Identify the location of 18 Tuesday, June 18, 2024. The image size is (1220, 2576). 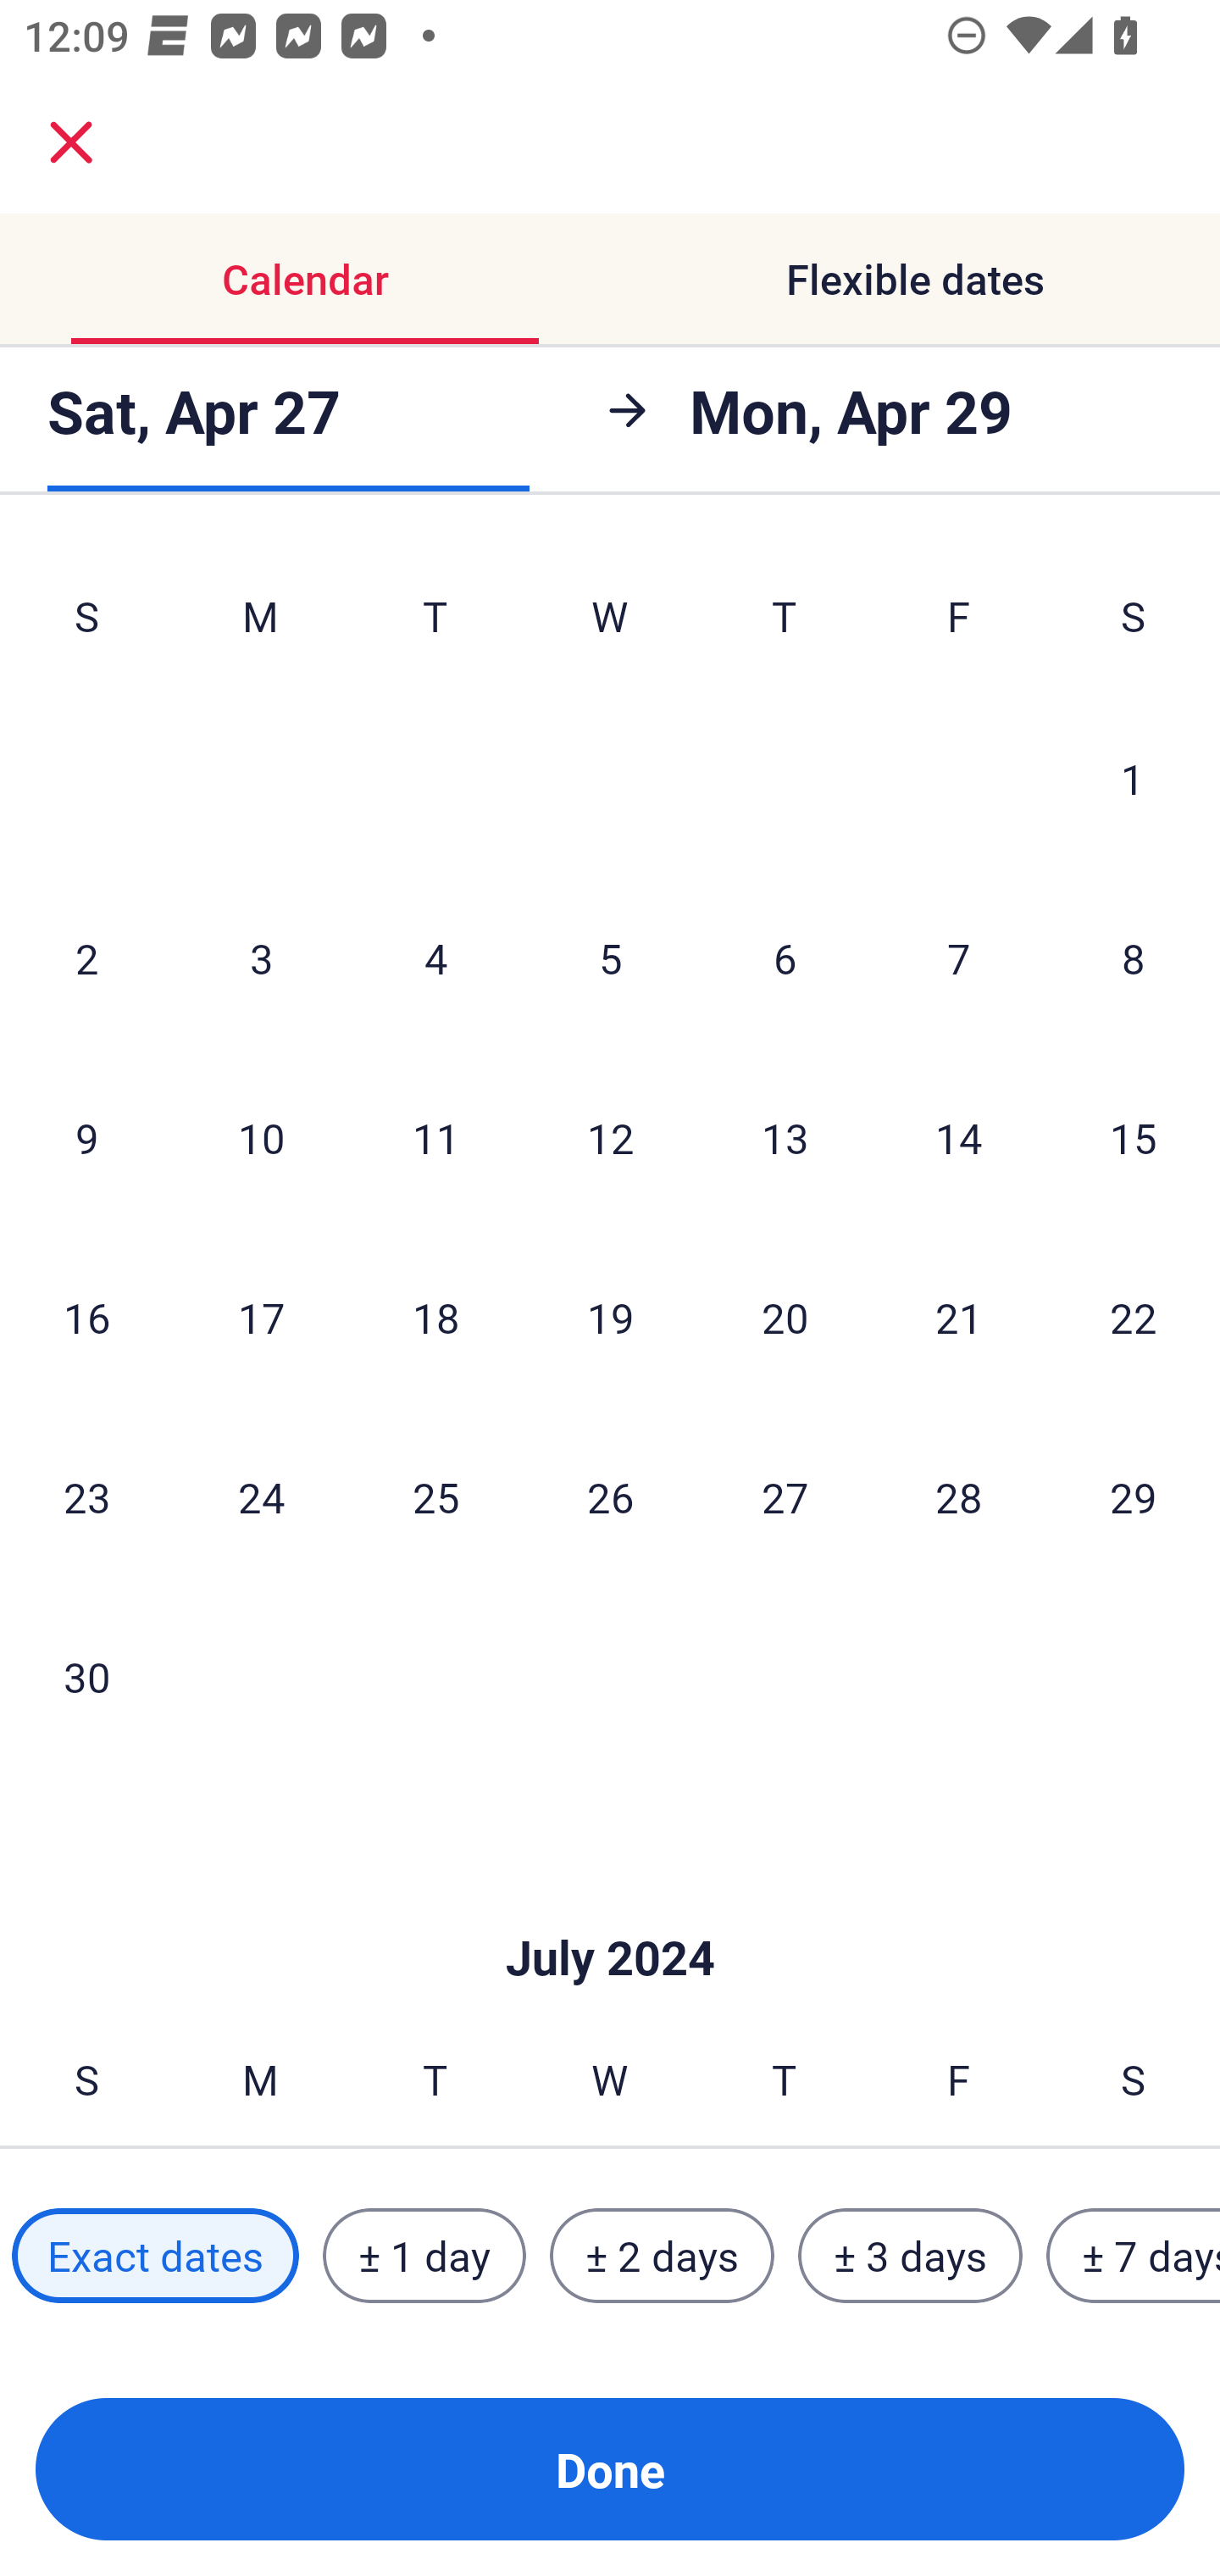
(435, 1317).